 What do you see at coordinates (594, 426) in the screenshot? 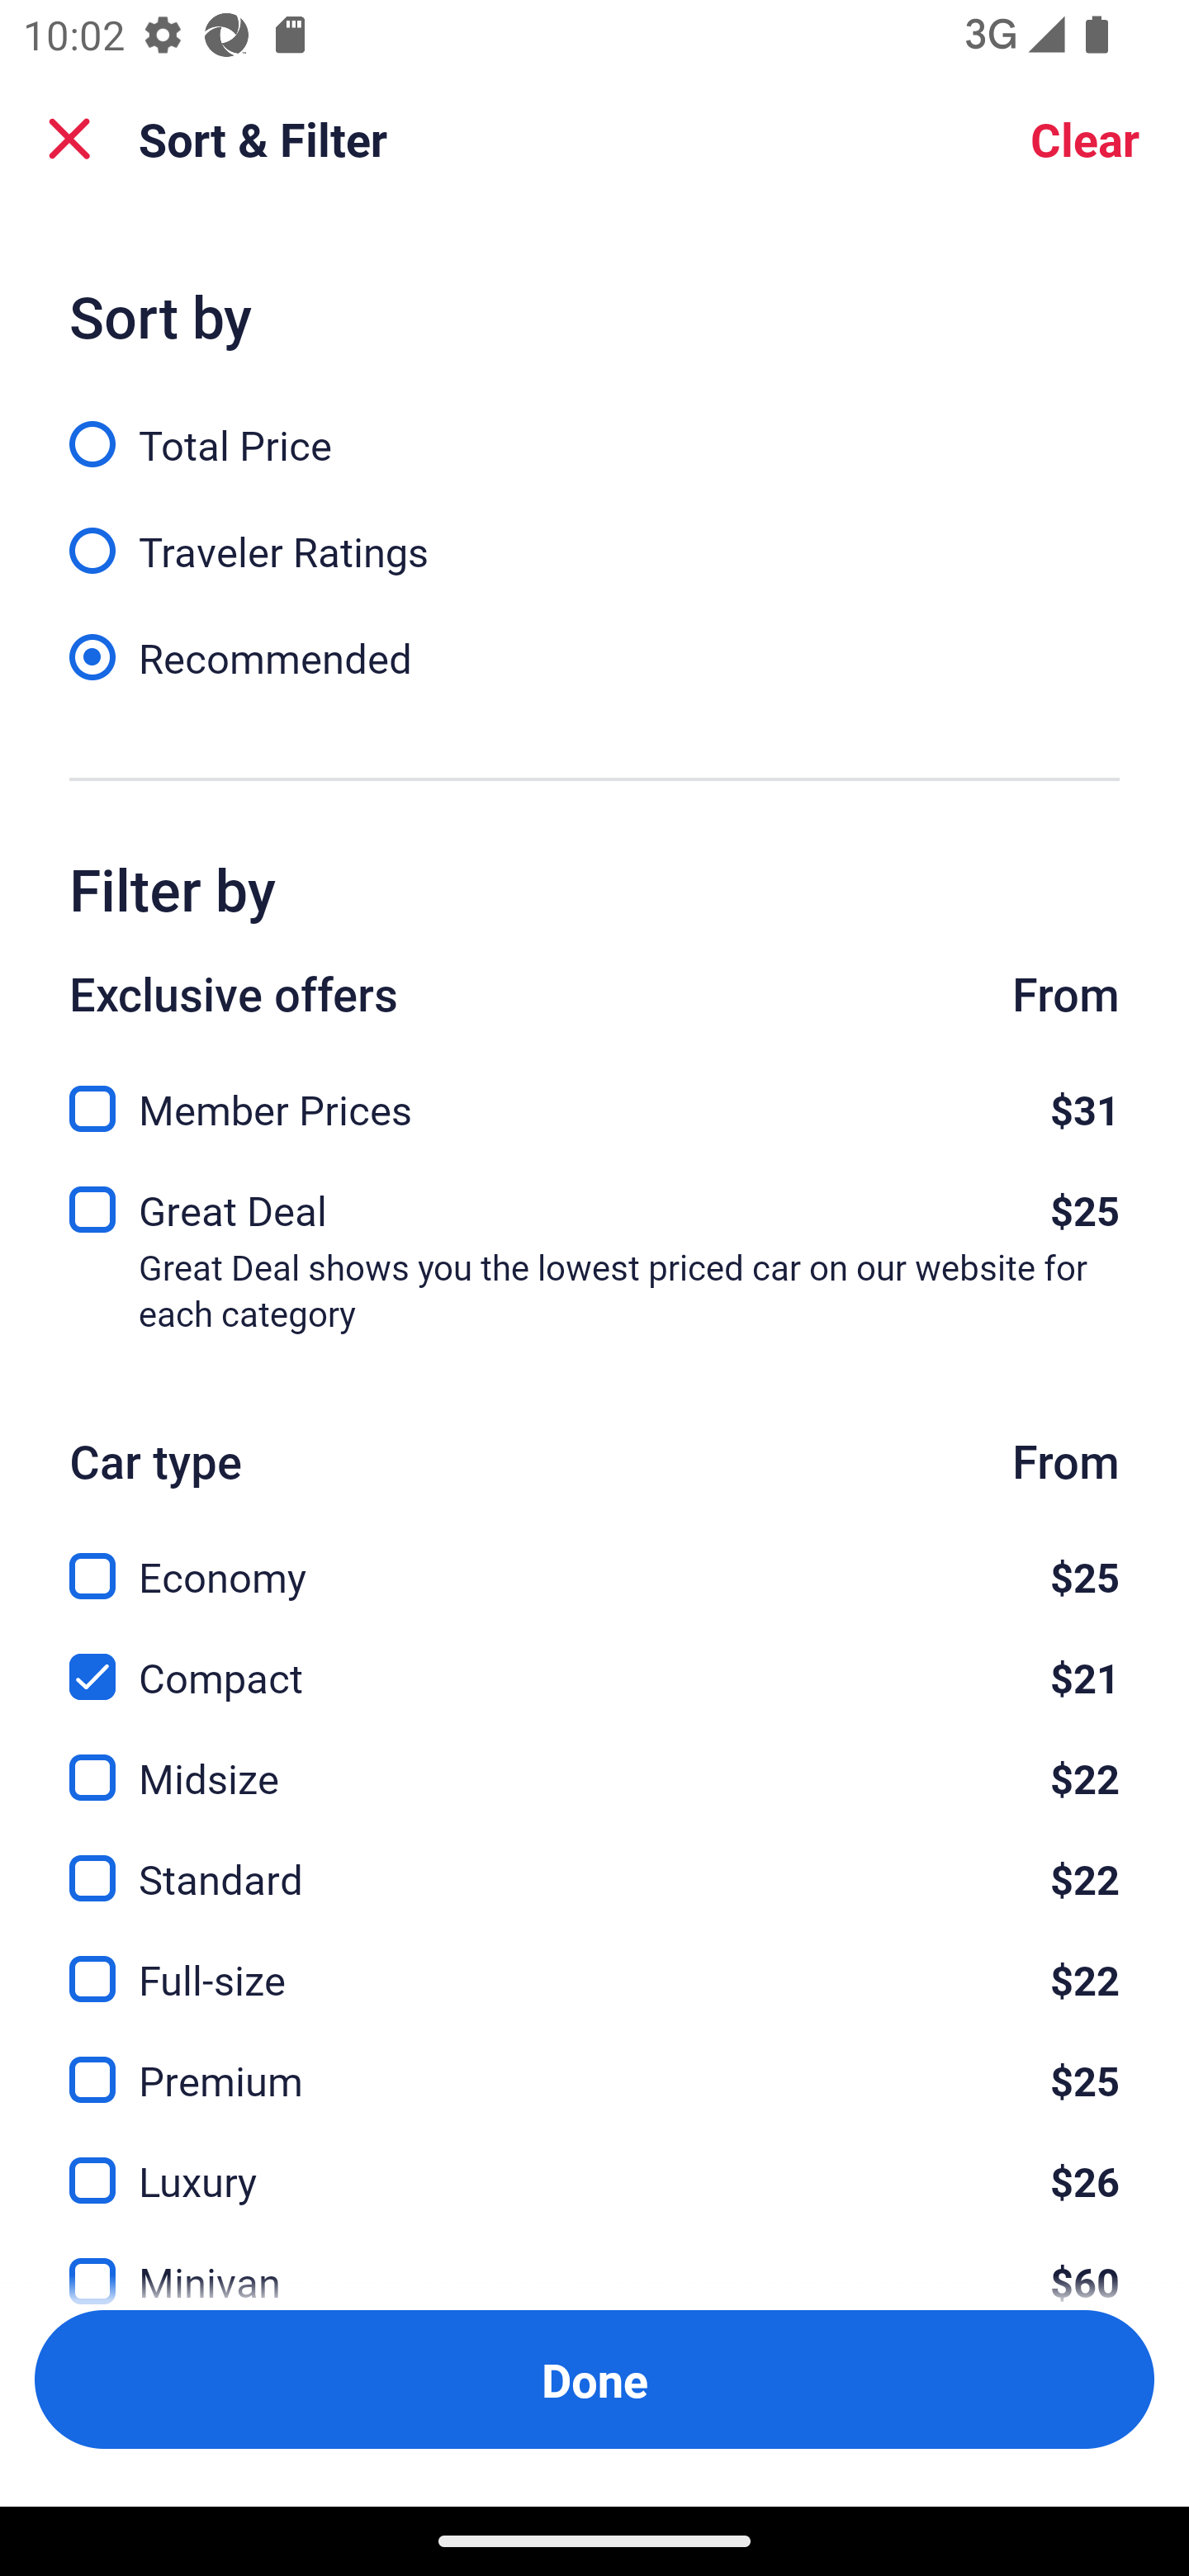
I see `Total Price` at bounding box center [594, 426].